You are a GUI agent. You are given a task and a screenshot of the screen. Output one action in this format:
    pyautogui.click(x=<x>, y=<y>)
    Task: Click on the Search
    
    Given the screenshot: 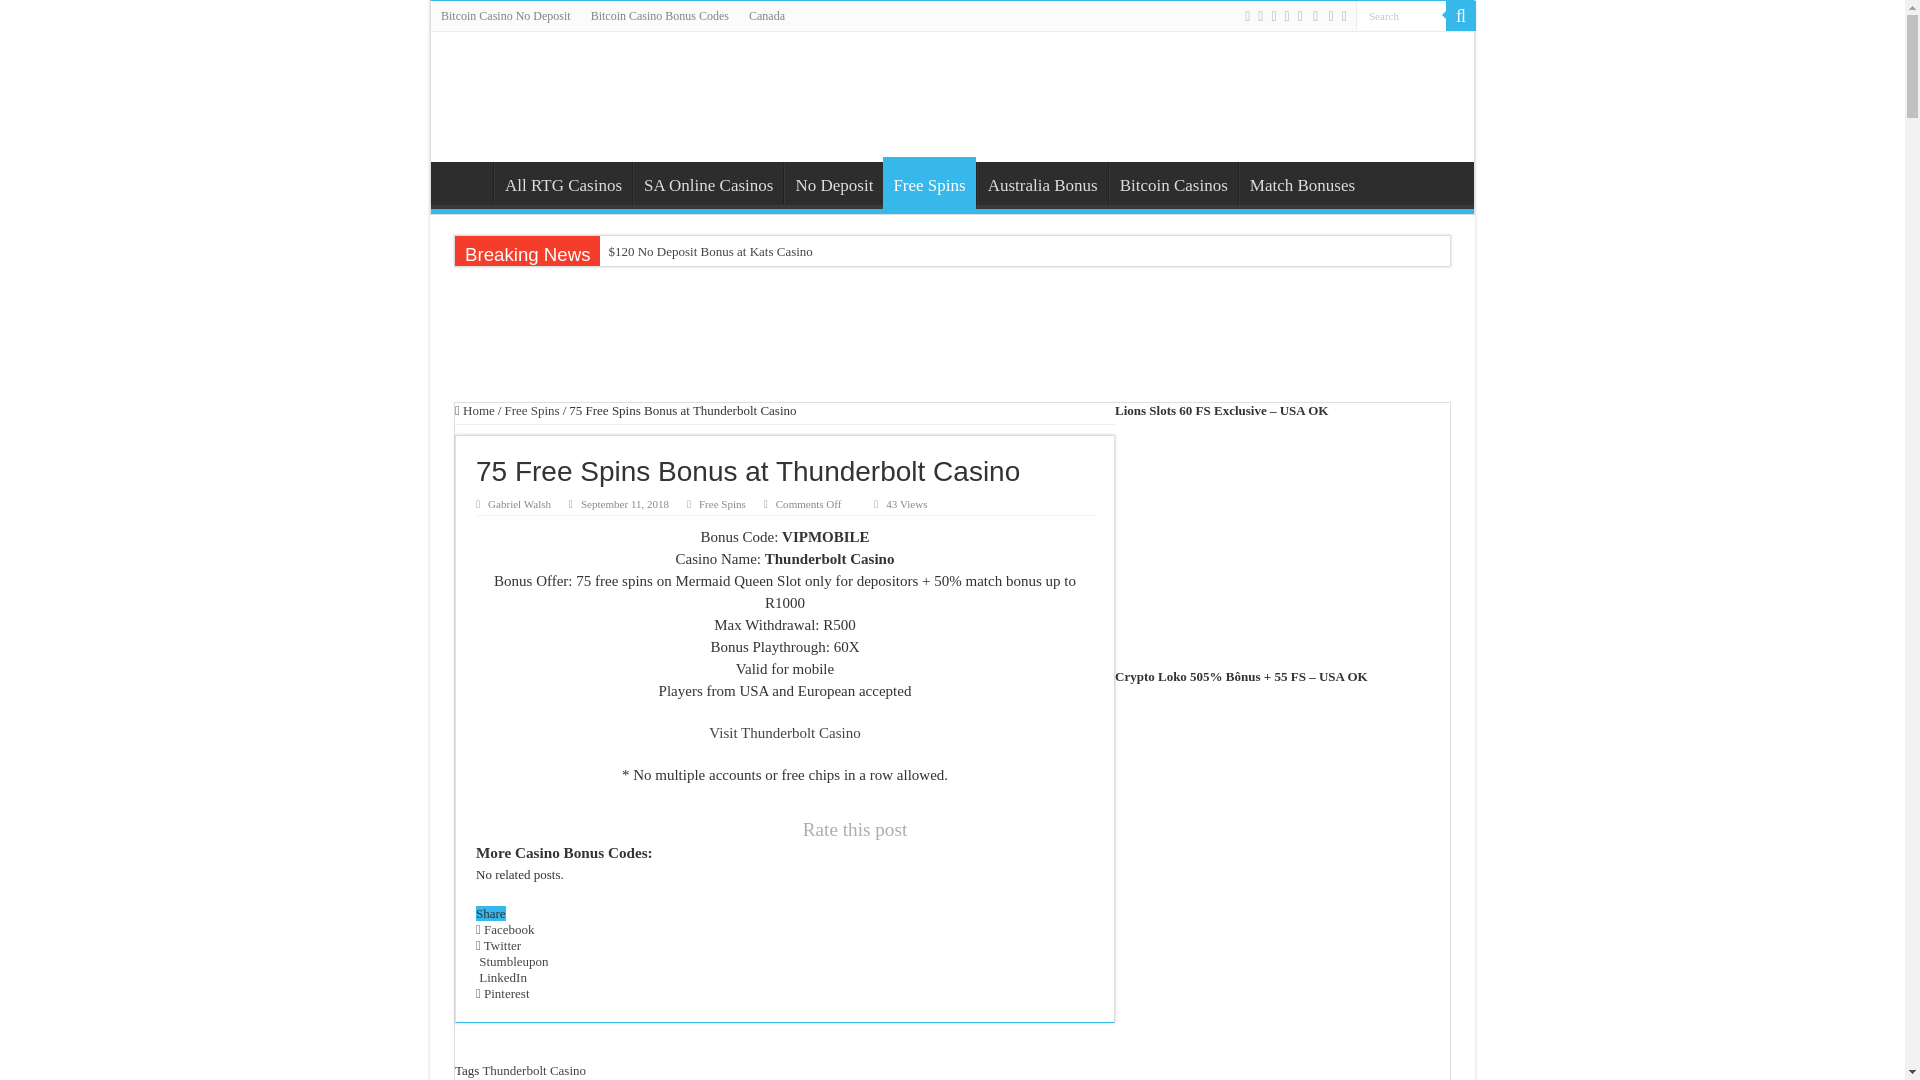 What is the action you would take?
    pyautogui.click(x=1460, y=16)
    